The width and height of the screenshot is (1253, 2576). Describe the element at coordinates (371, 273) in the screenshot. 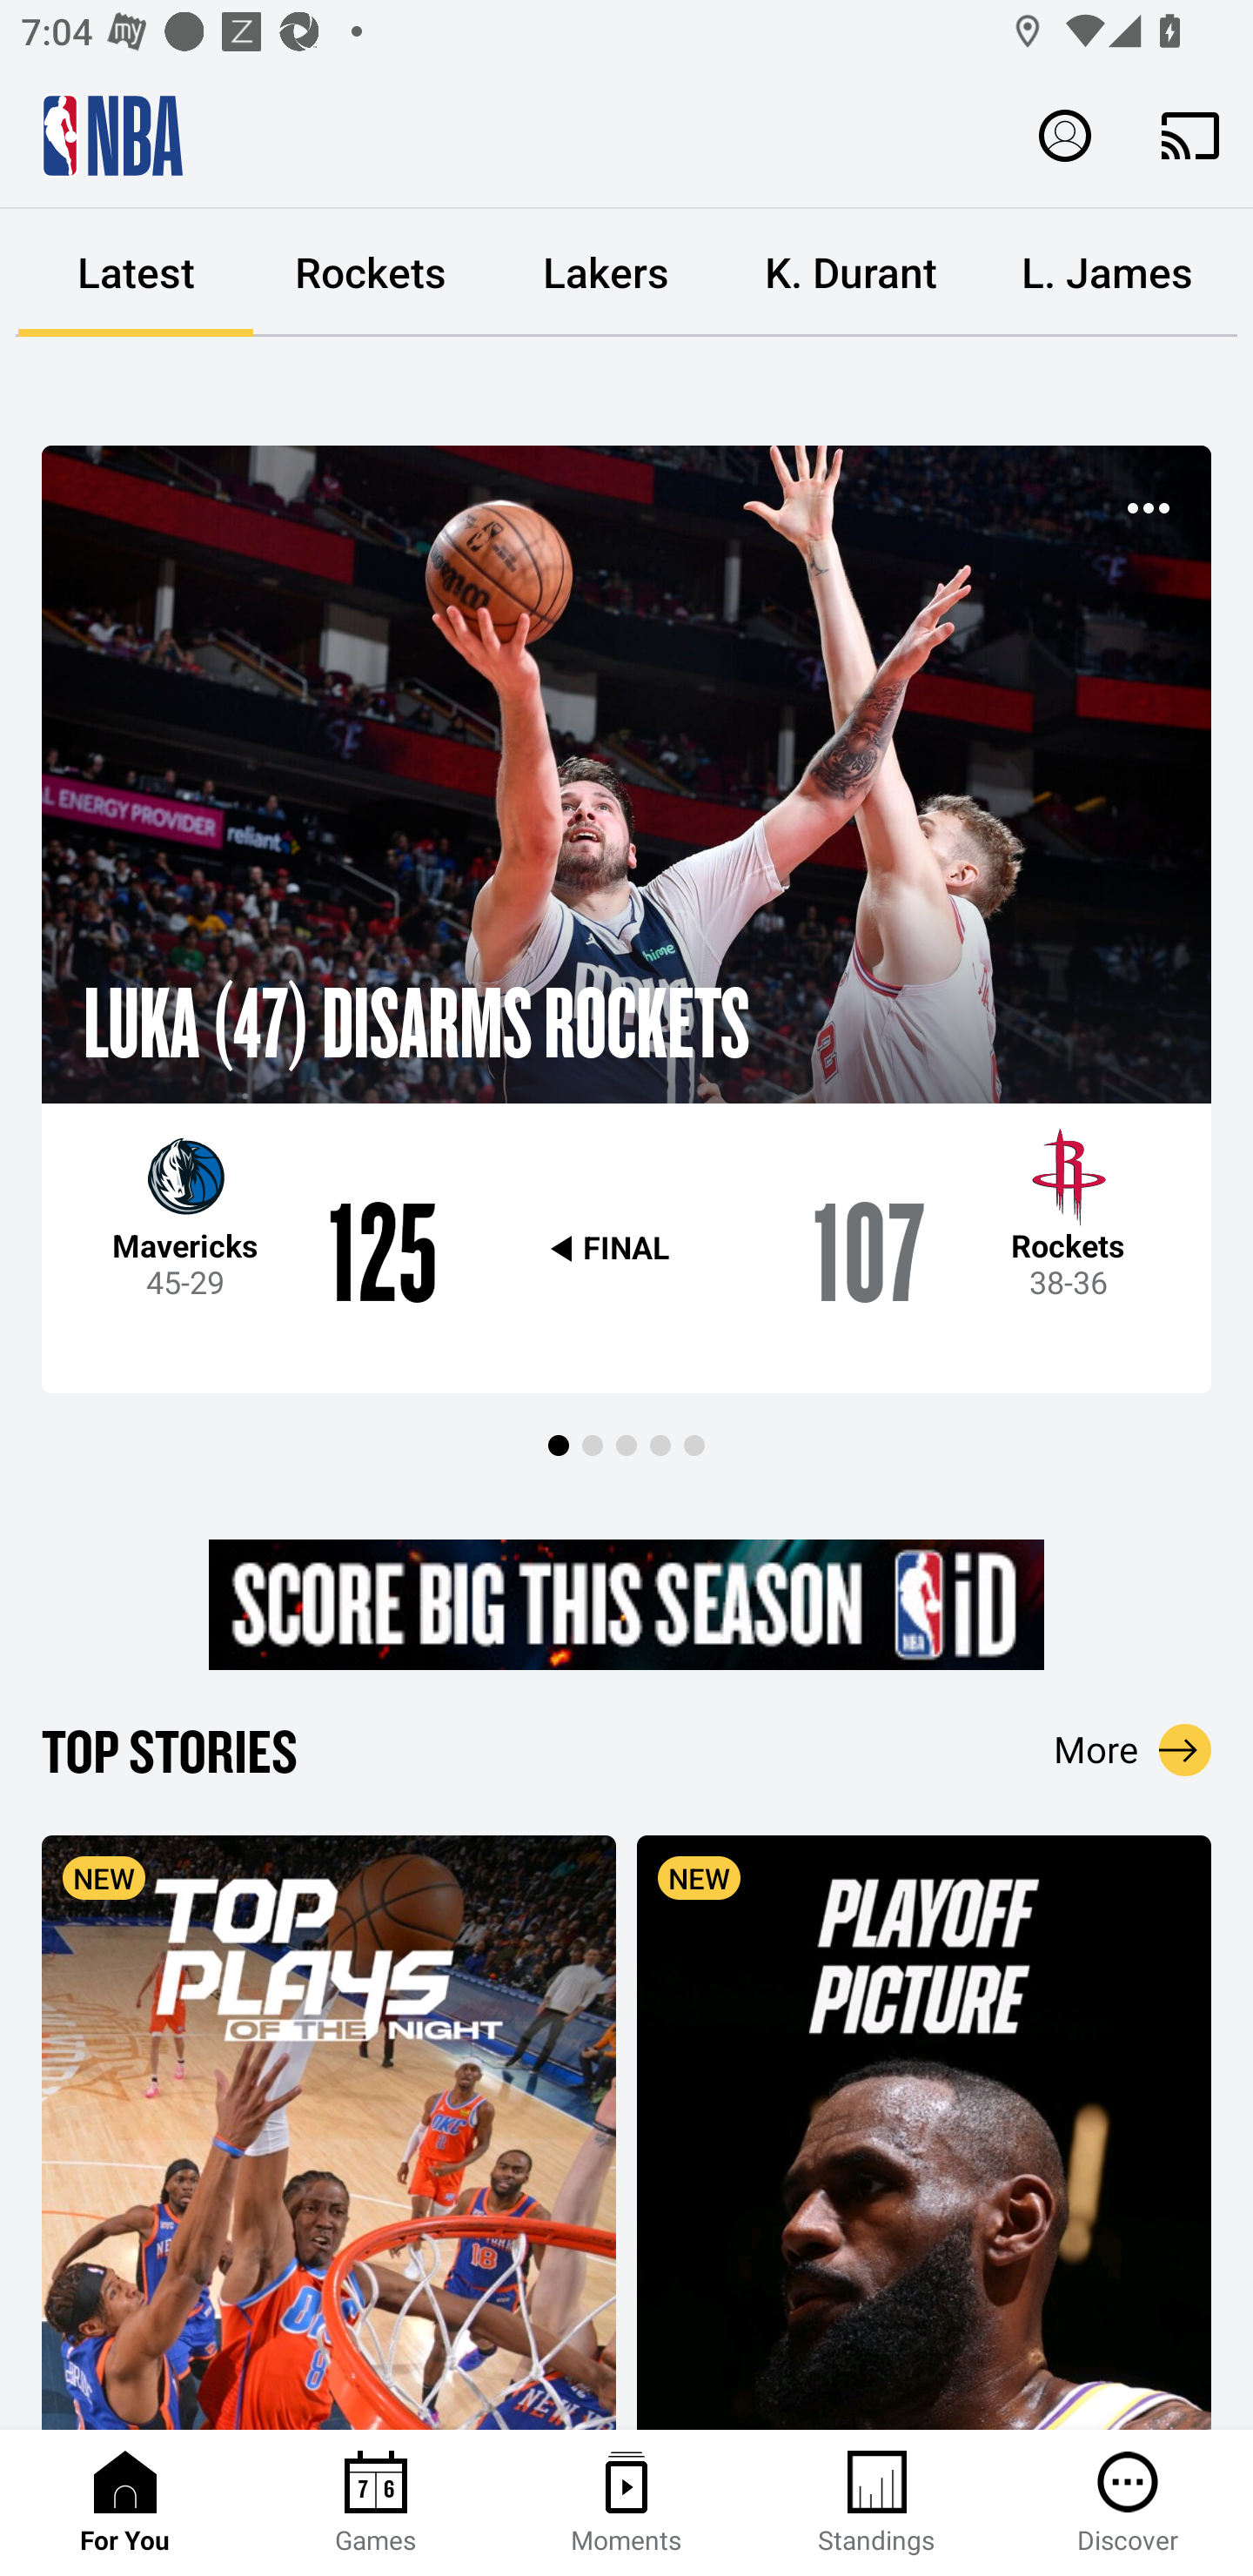

I see `Rockets` at that location.